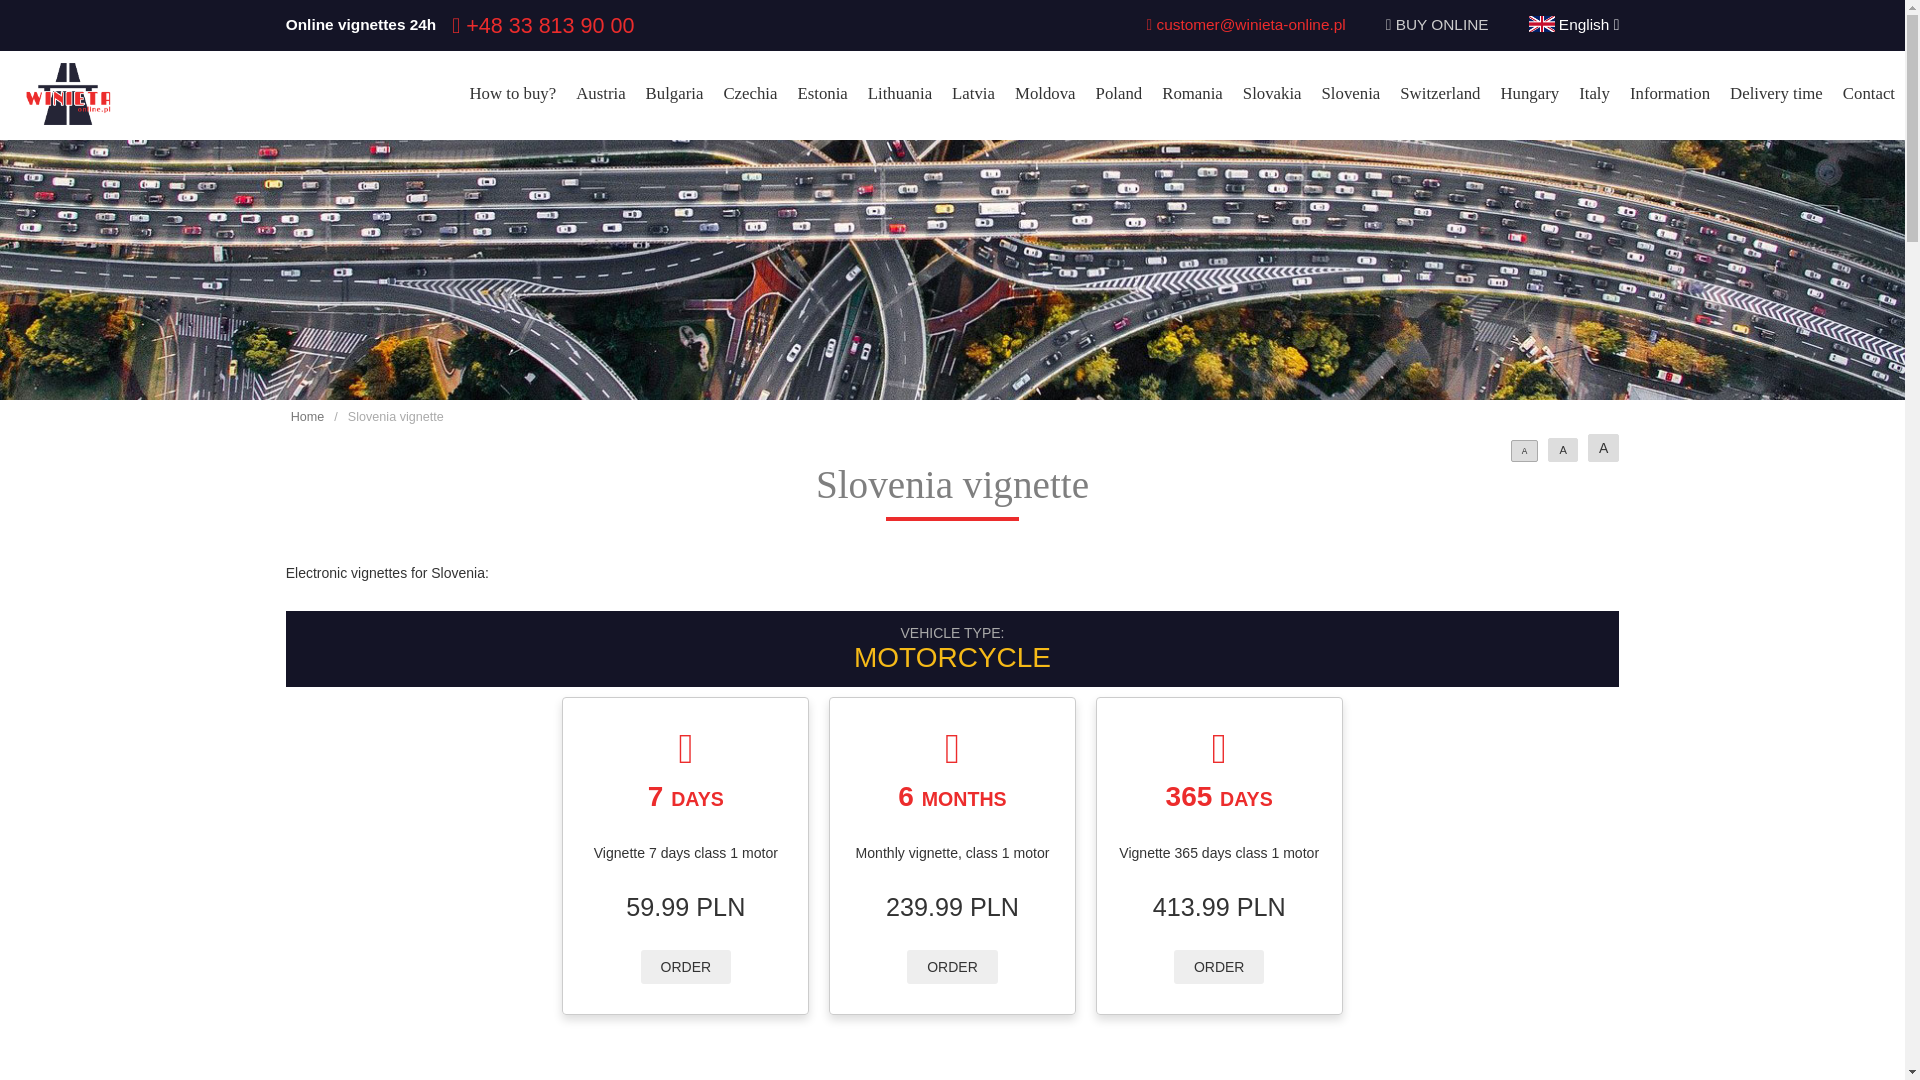 The image size is (1920, 1080). What do you see at coordinates (1045, 94) in the screenshot?
I see `Moldova` at bounding box center [1045, 94].